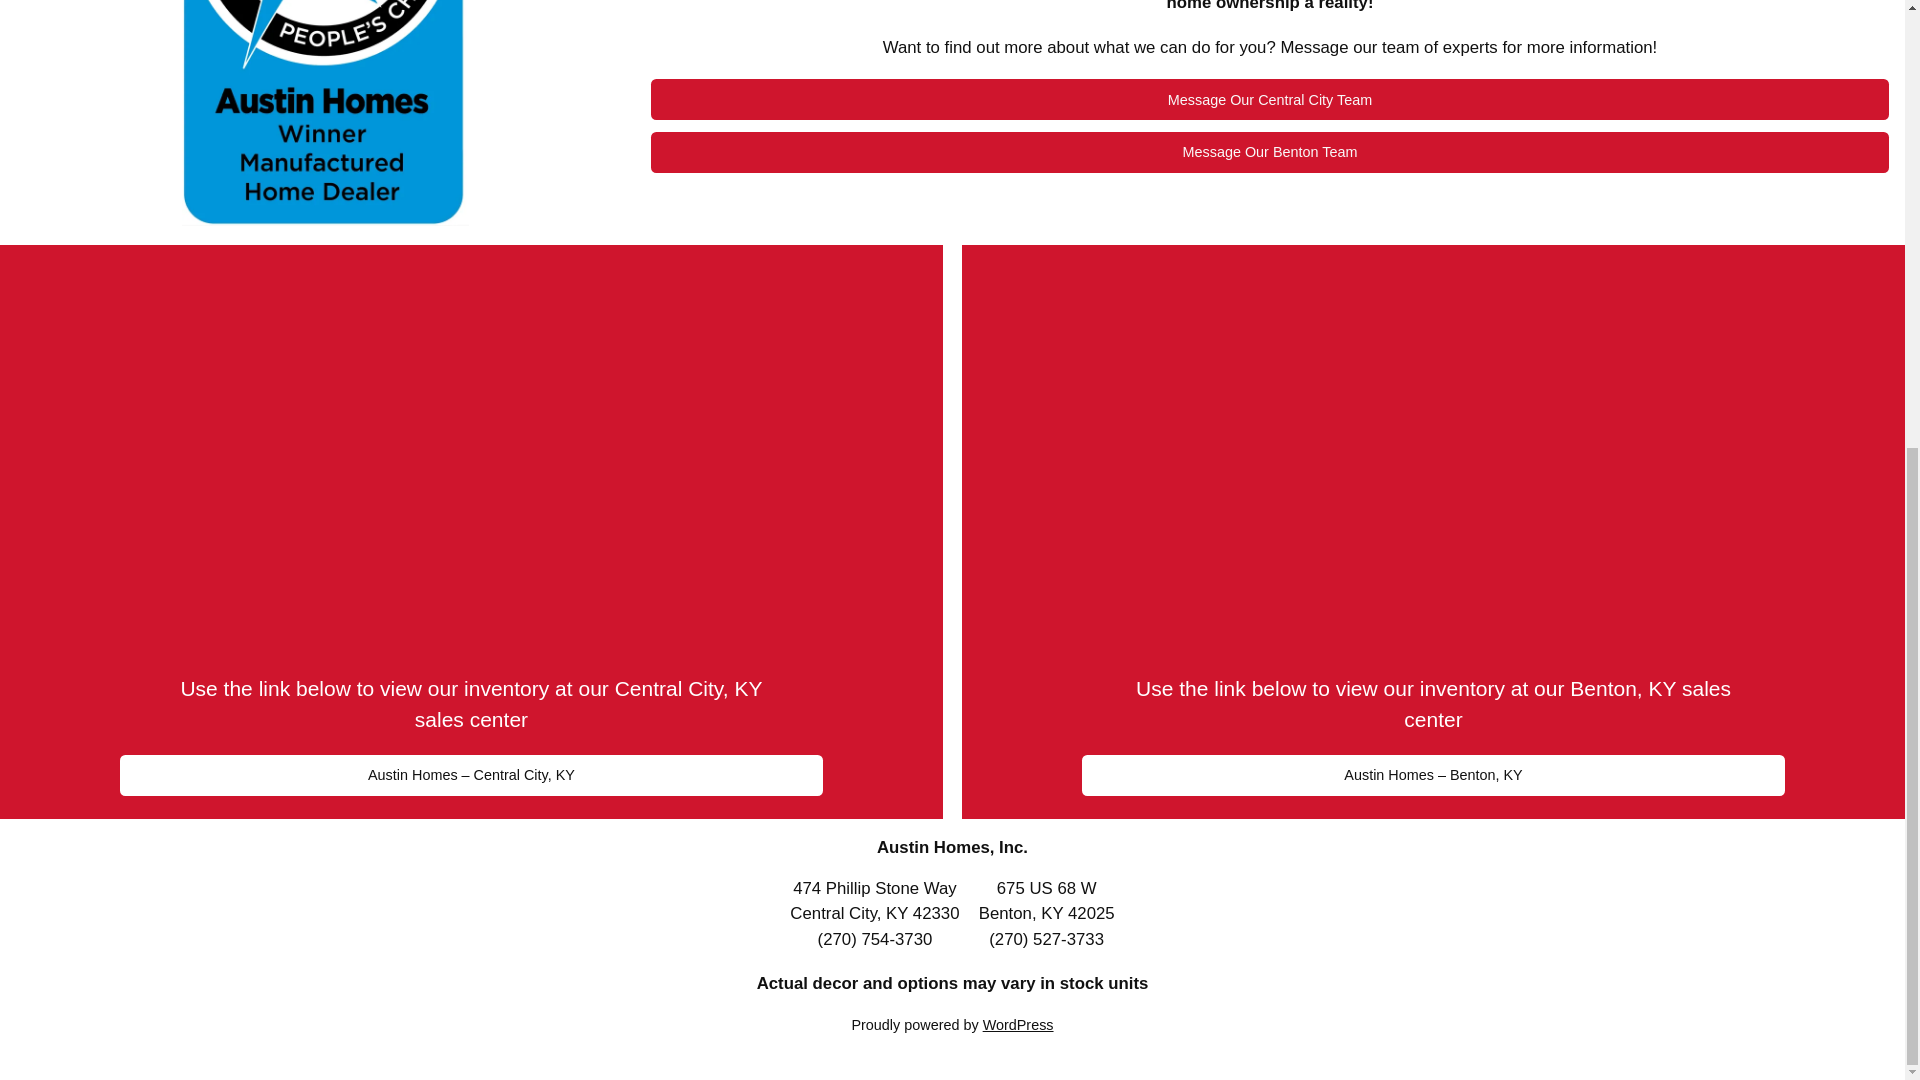 The image size is (1920, 1080). Describe the element at coordinates (1270, 152) in the screenshot. I see `Message Our Benton Team` at that location.